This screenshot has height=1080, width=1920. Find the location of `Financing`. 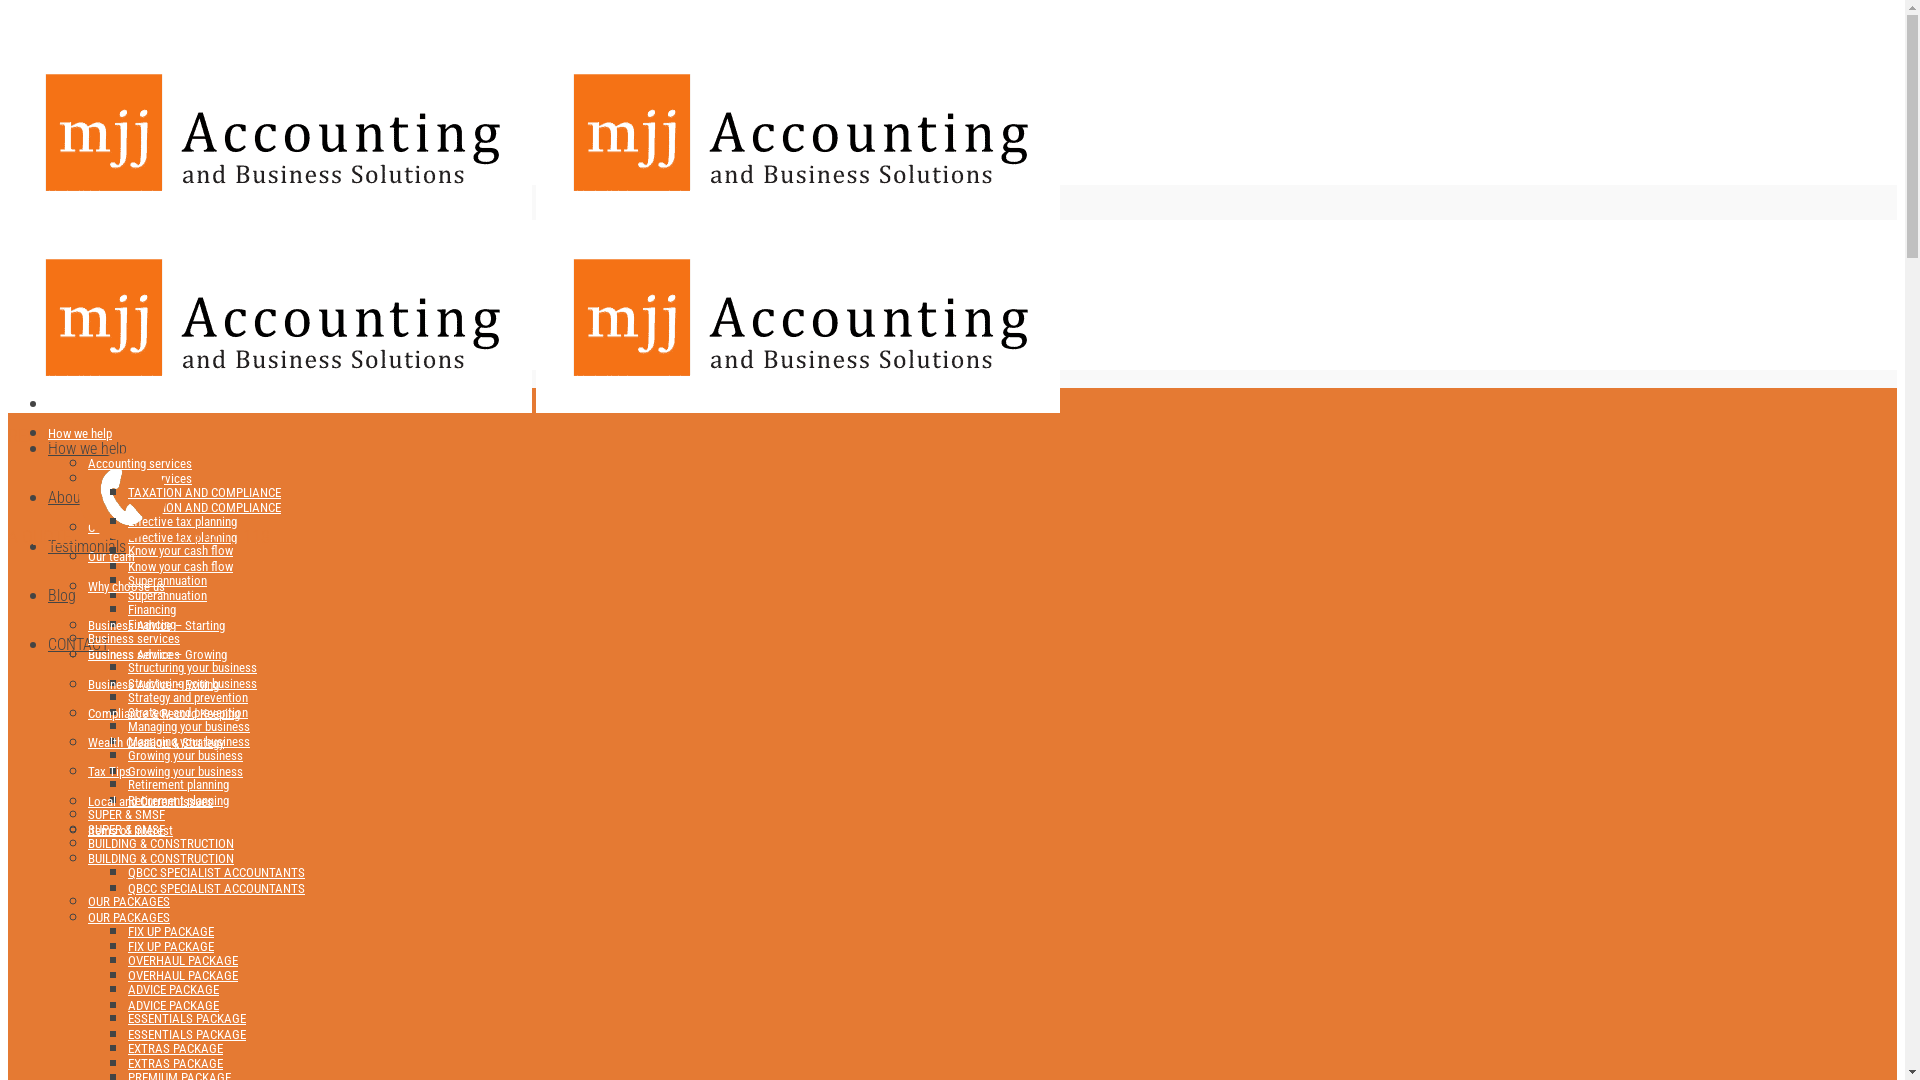

Financing is located at coordinates (152, 610).